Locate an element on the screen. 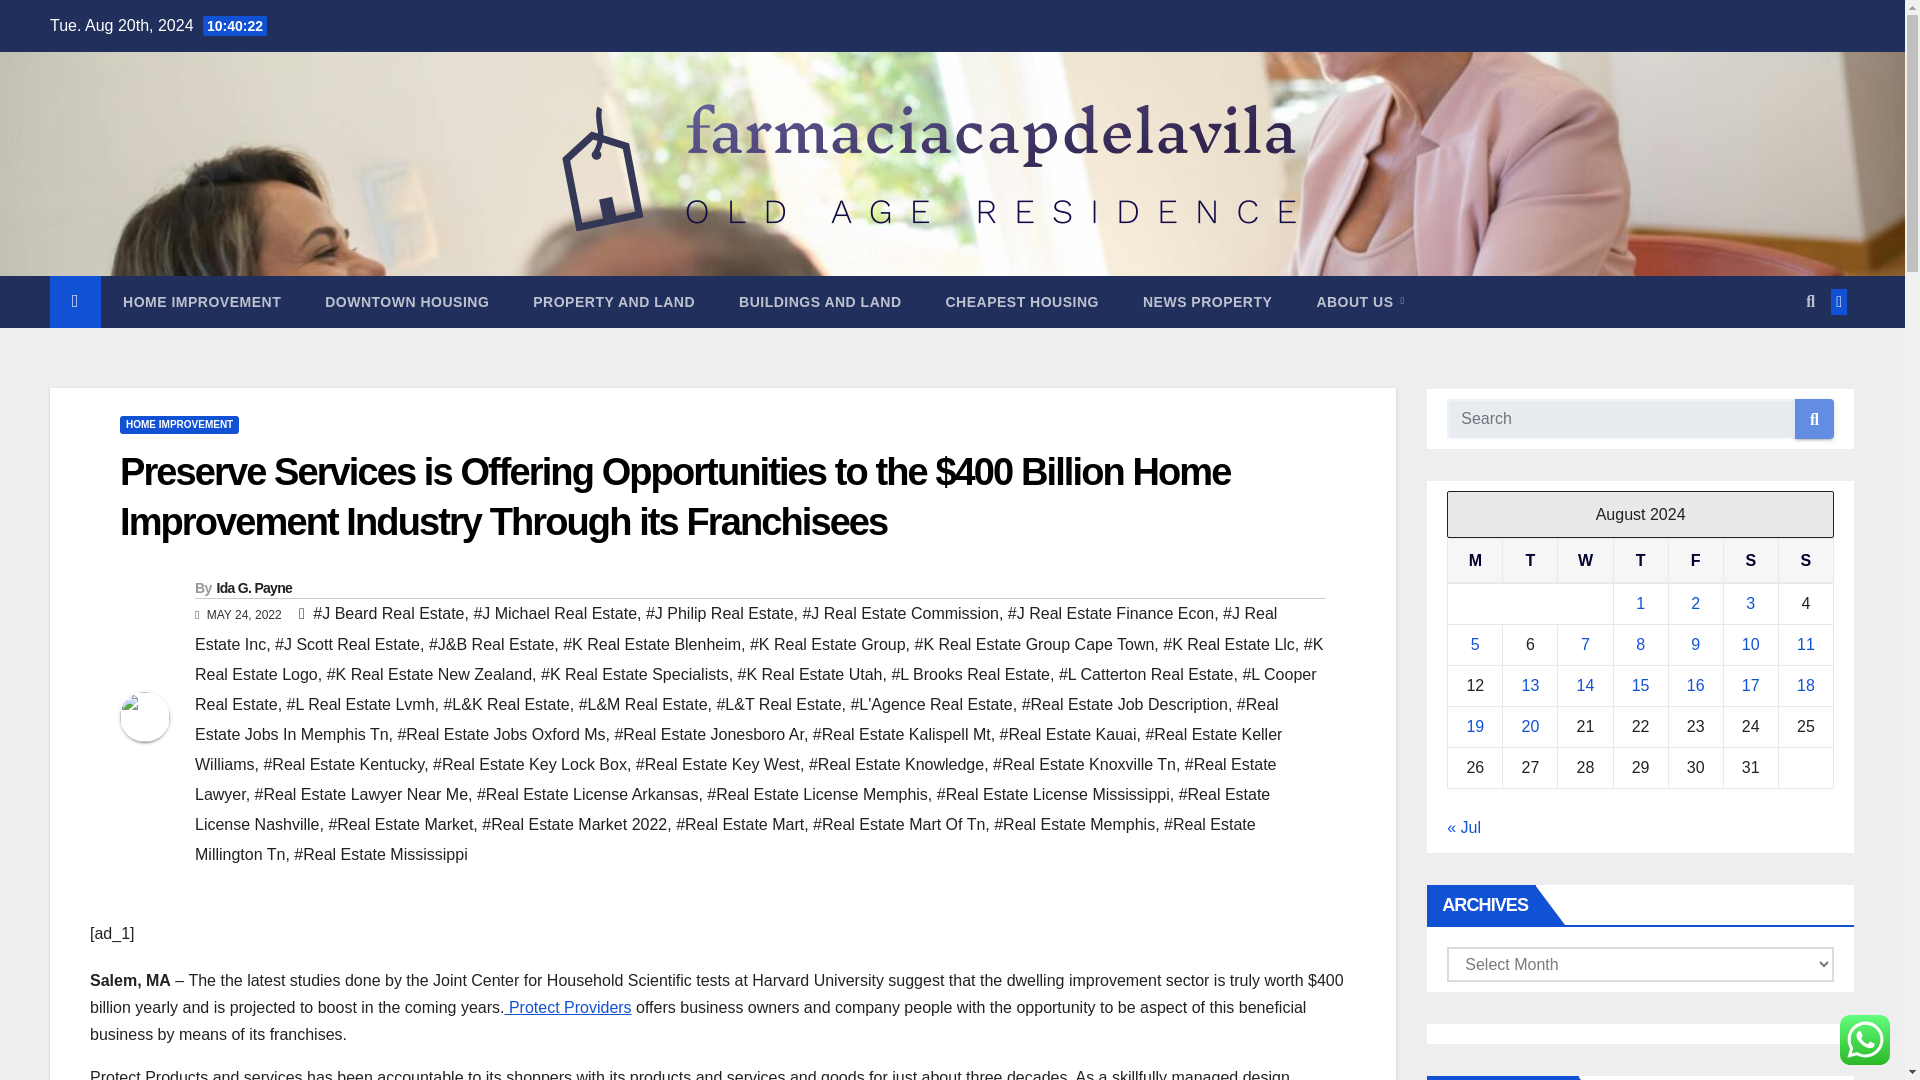 This screenshot has width=1920, height=1080. Property and land is located at coordinates (613, 302).